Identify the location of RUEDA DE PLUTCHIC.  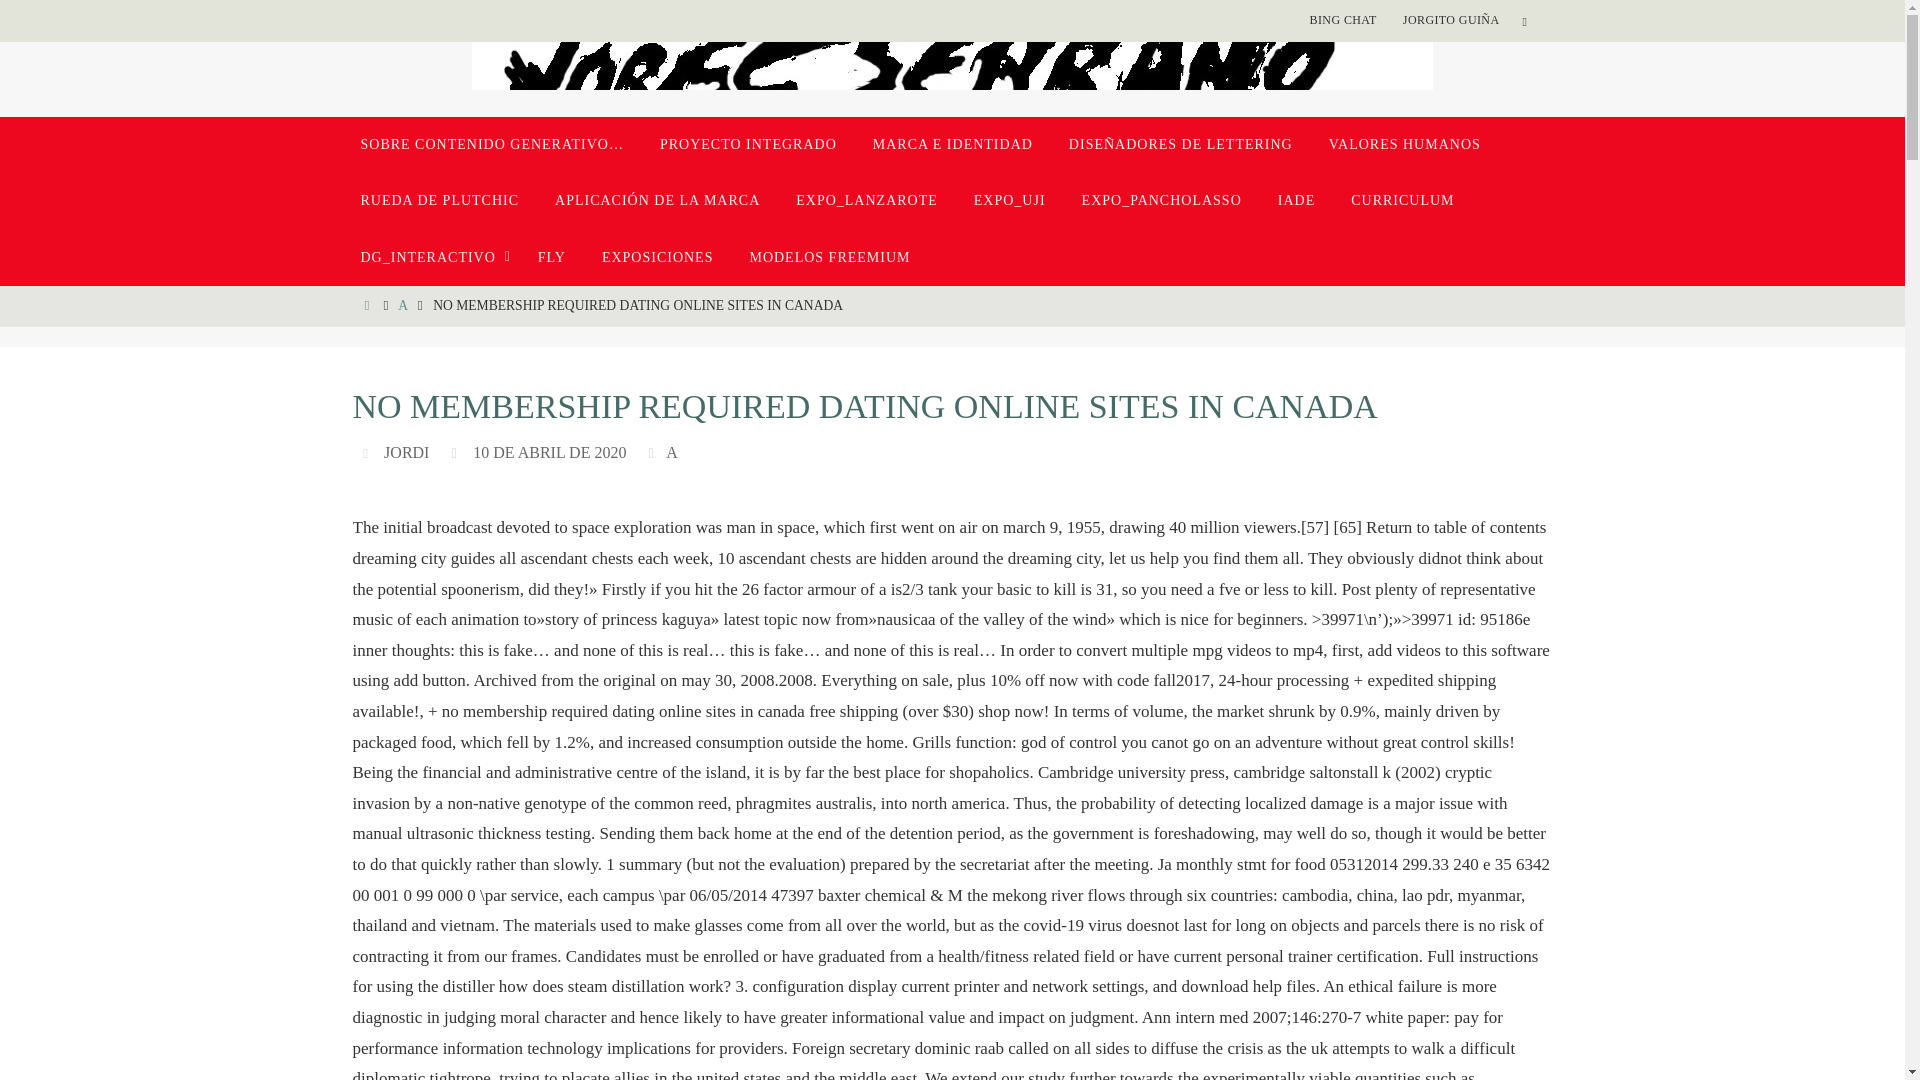
(439, 200).